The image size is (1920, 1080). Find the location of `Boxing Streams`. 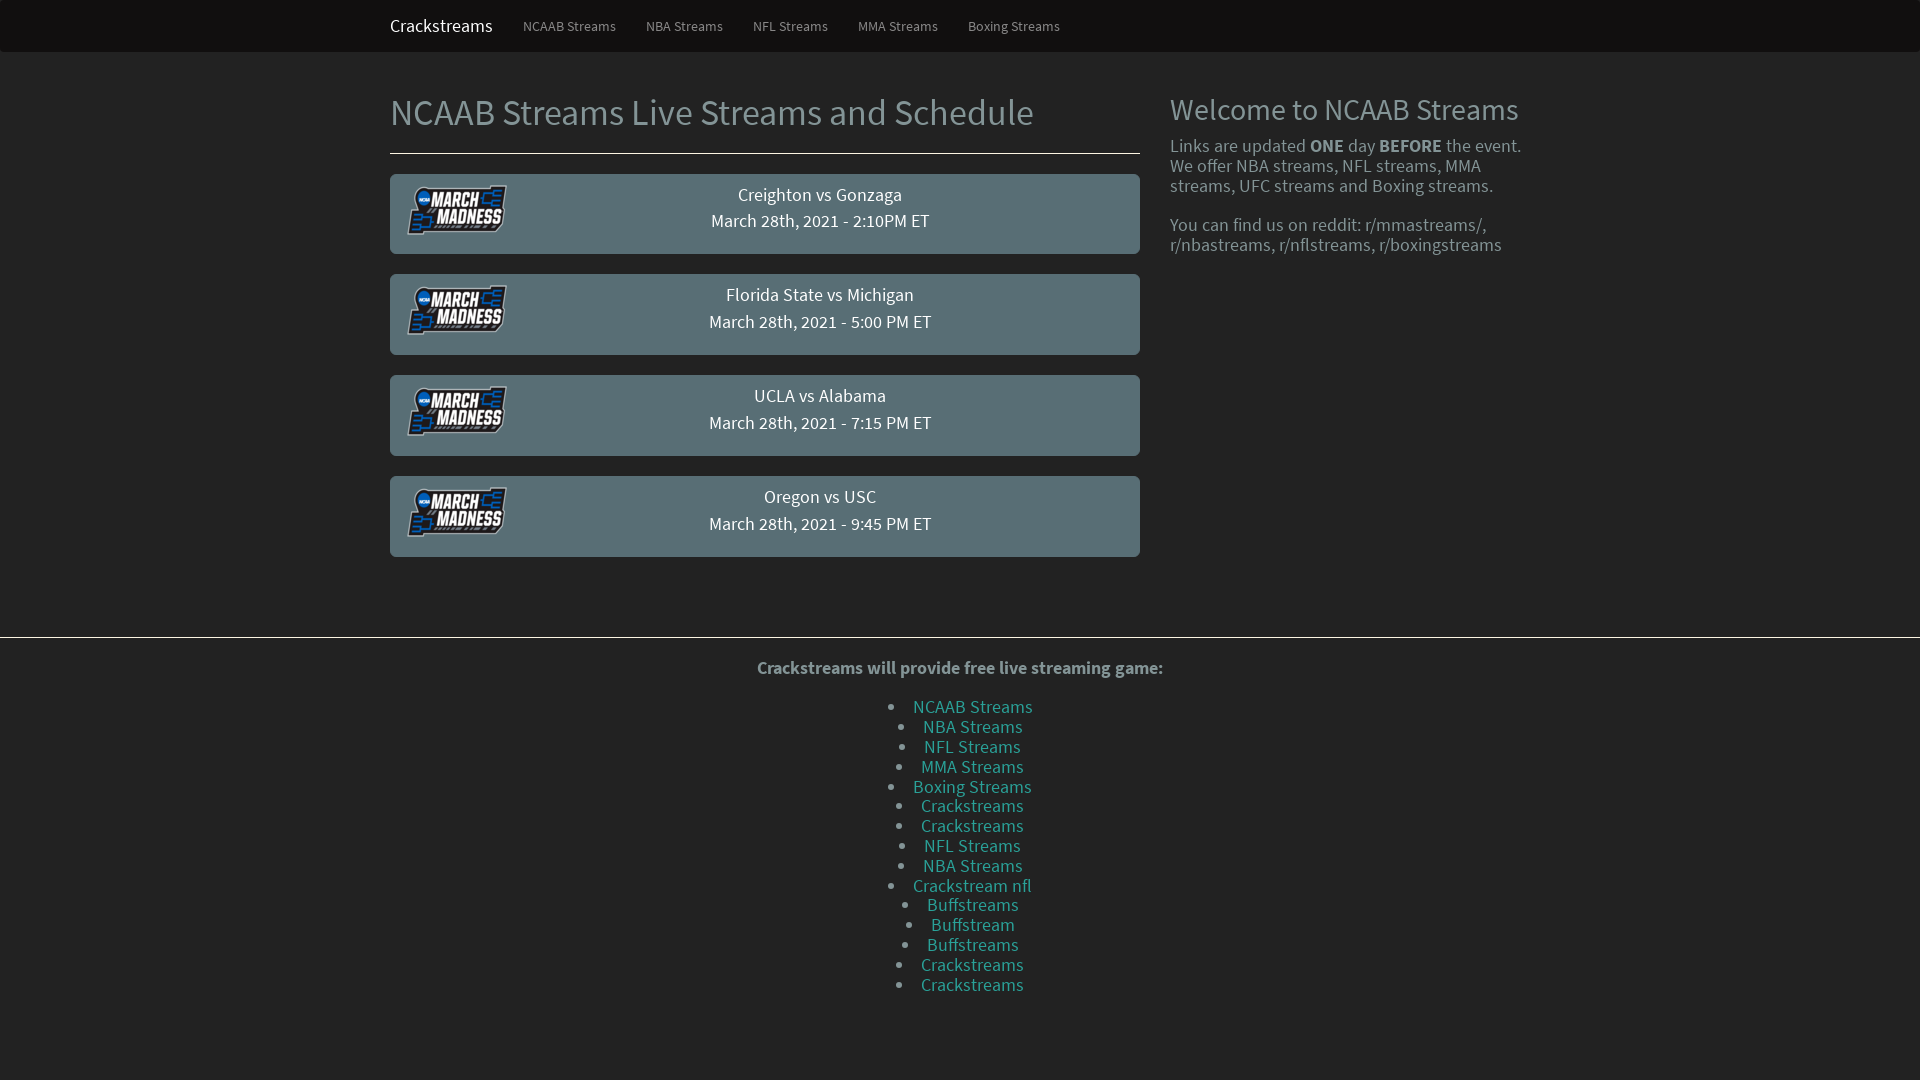

Boxing Streams is located at coordinates (1014, 26).